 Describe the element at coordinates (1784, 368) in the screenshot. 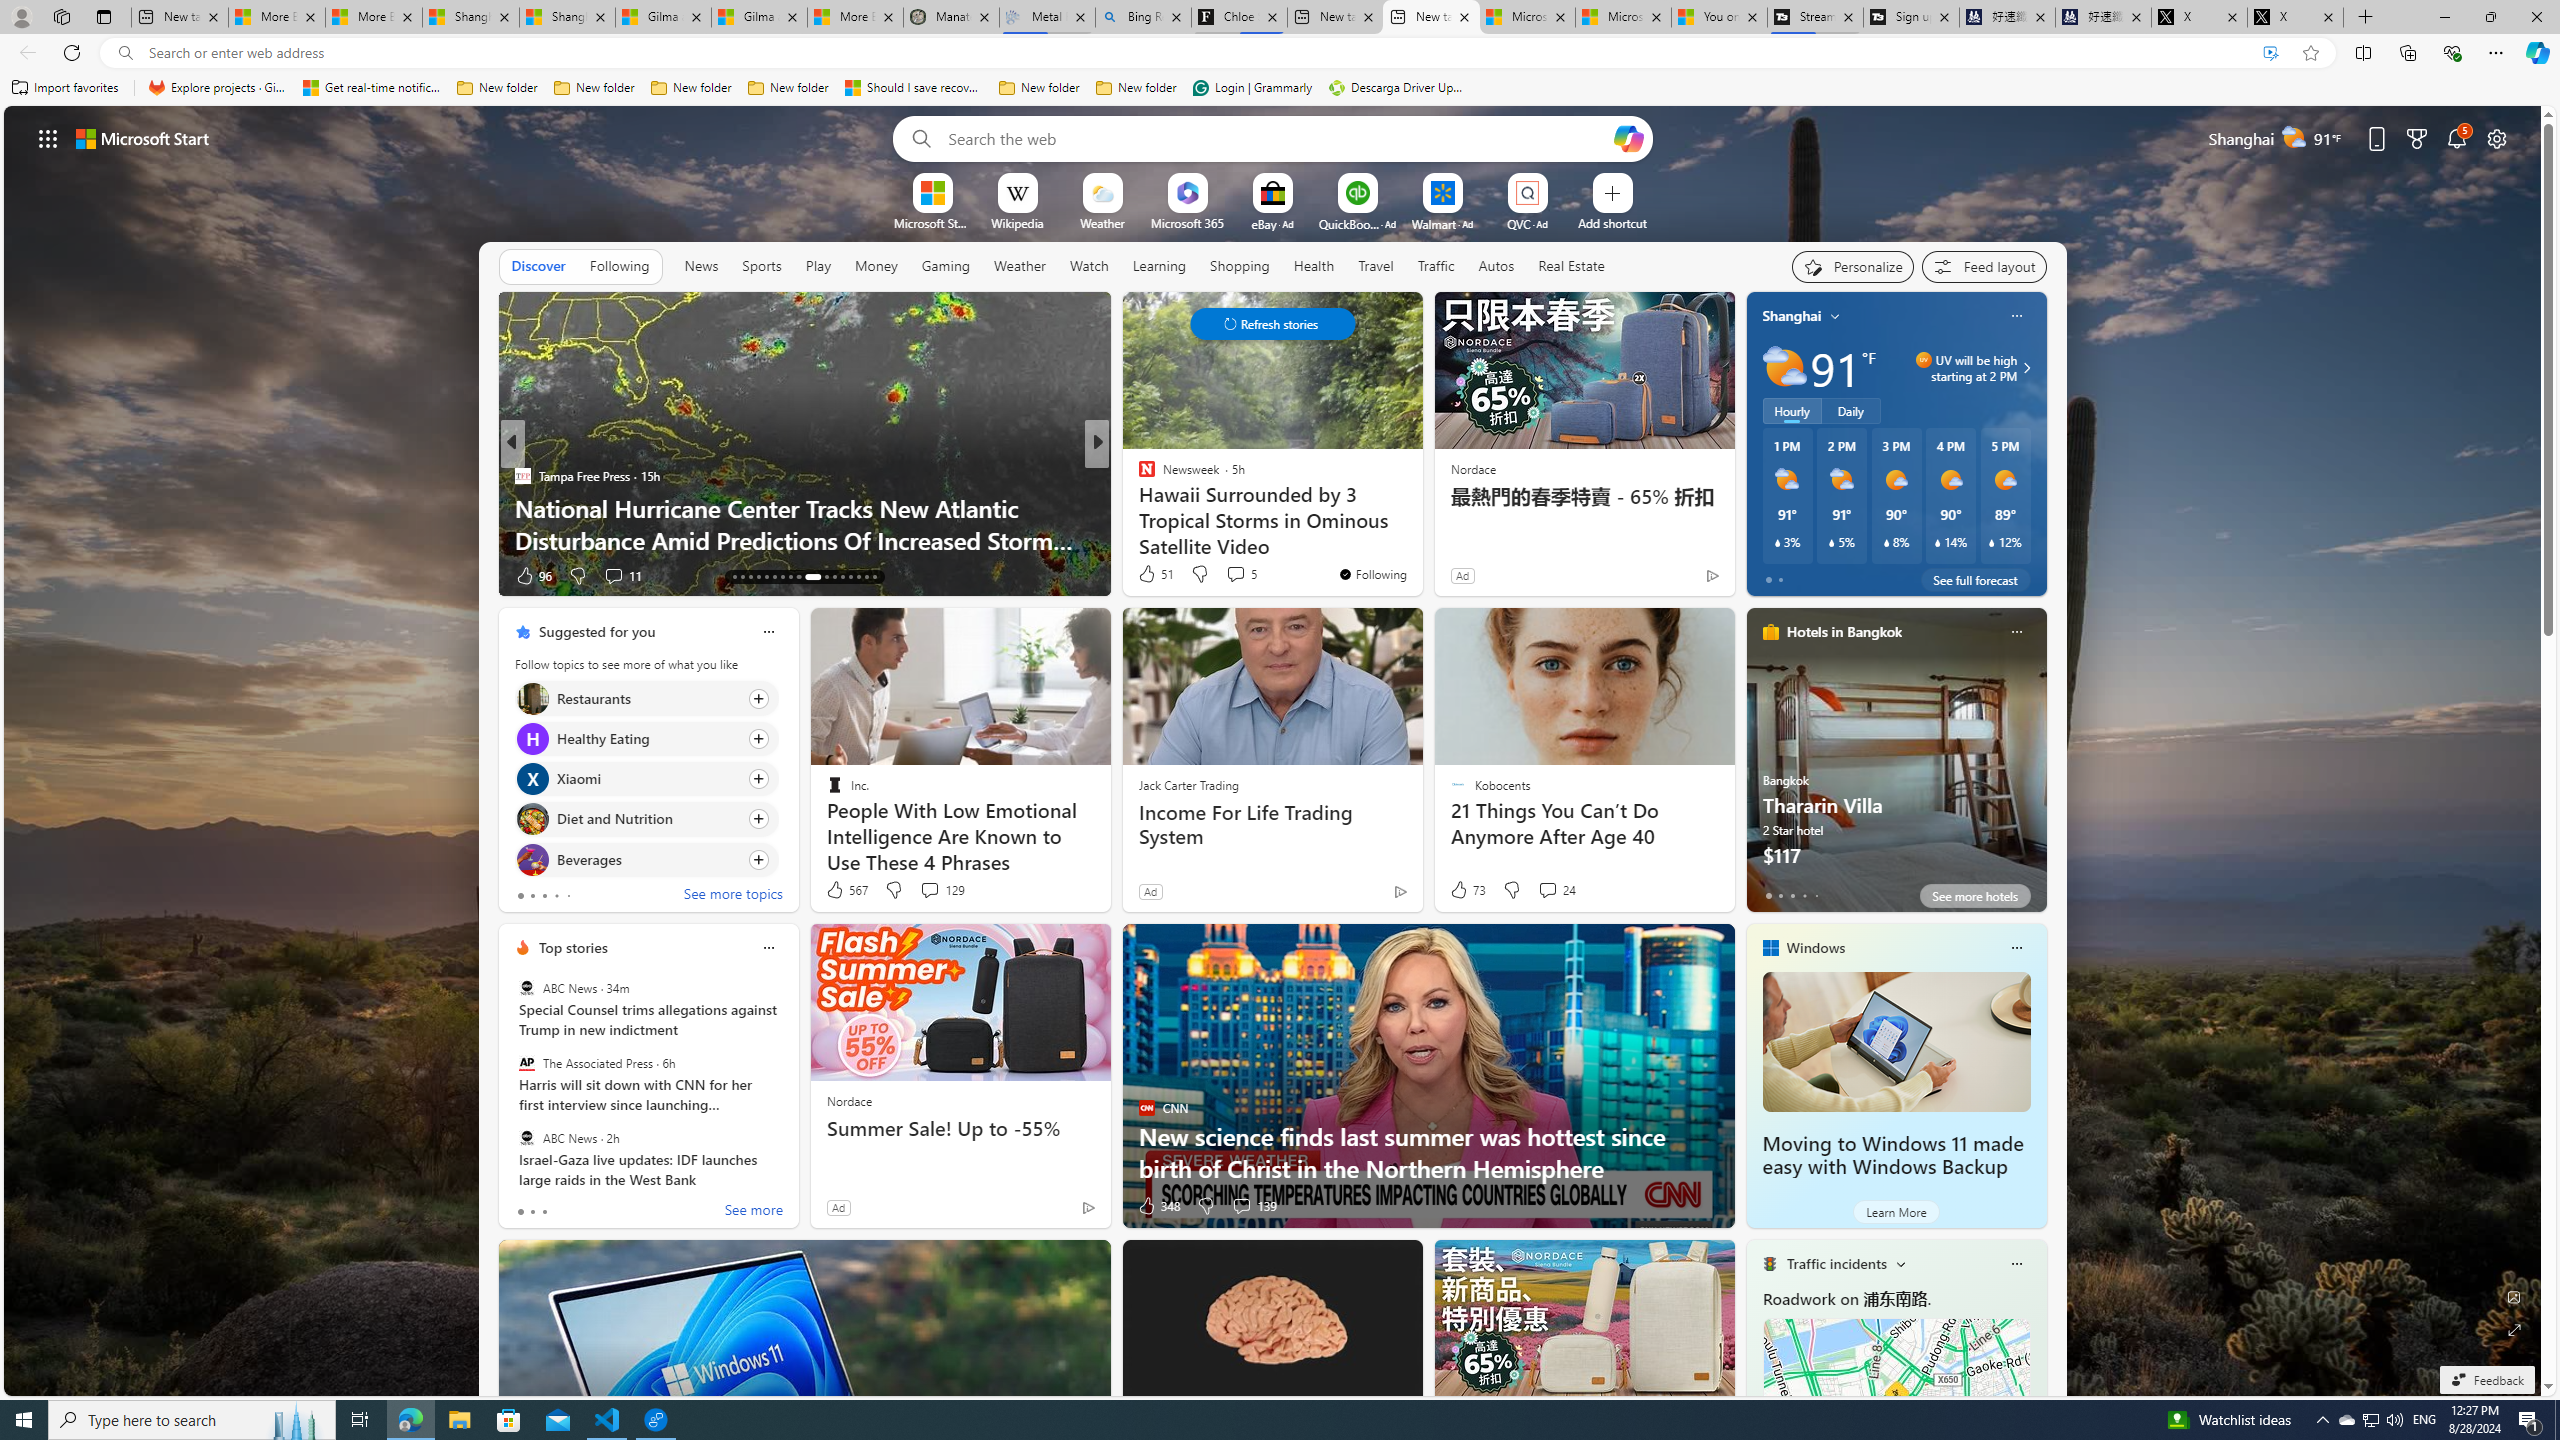

I see `Partly sunny` at that location.